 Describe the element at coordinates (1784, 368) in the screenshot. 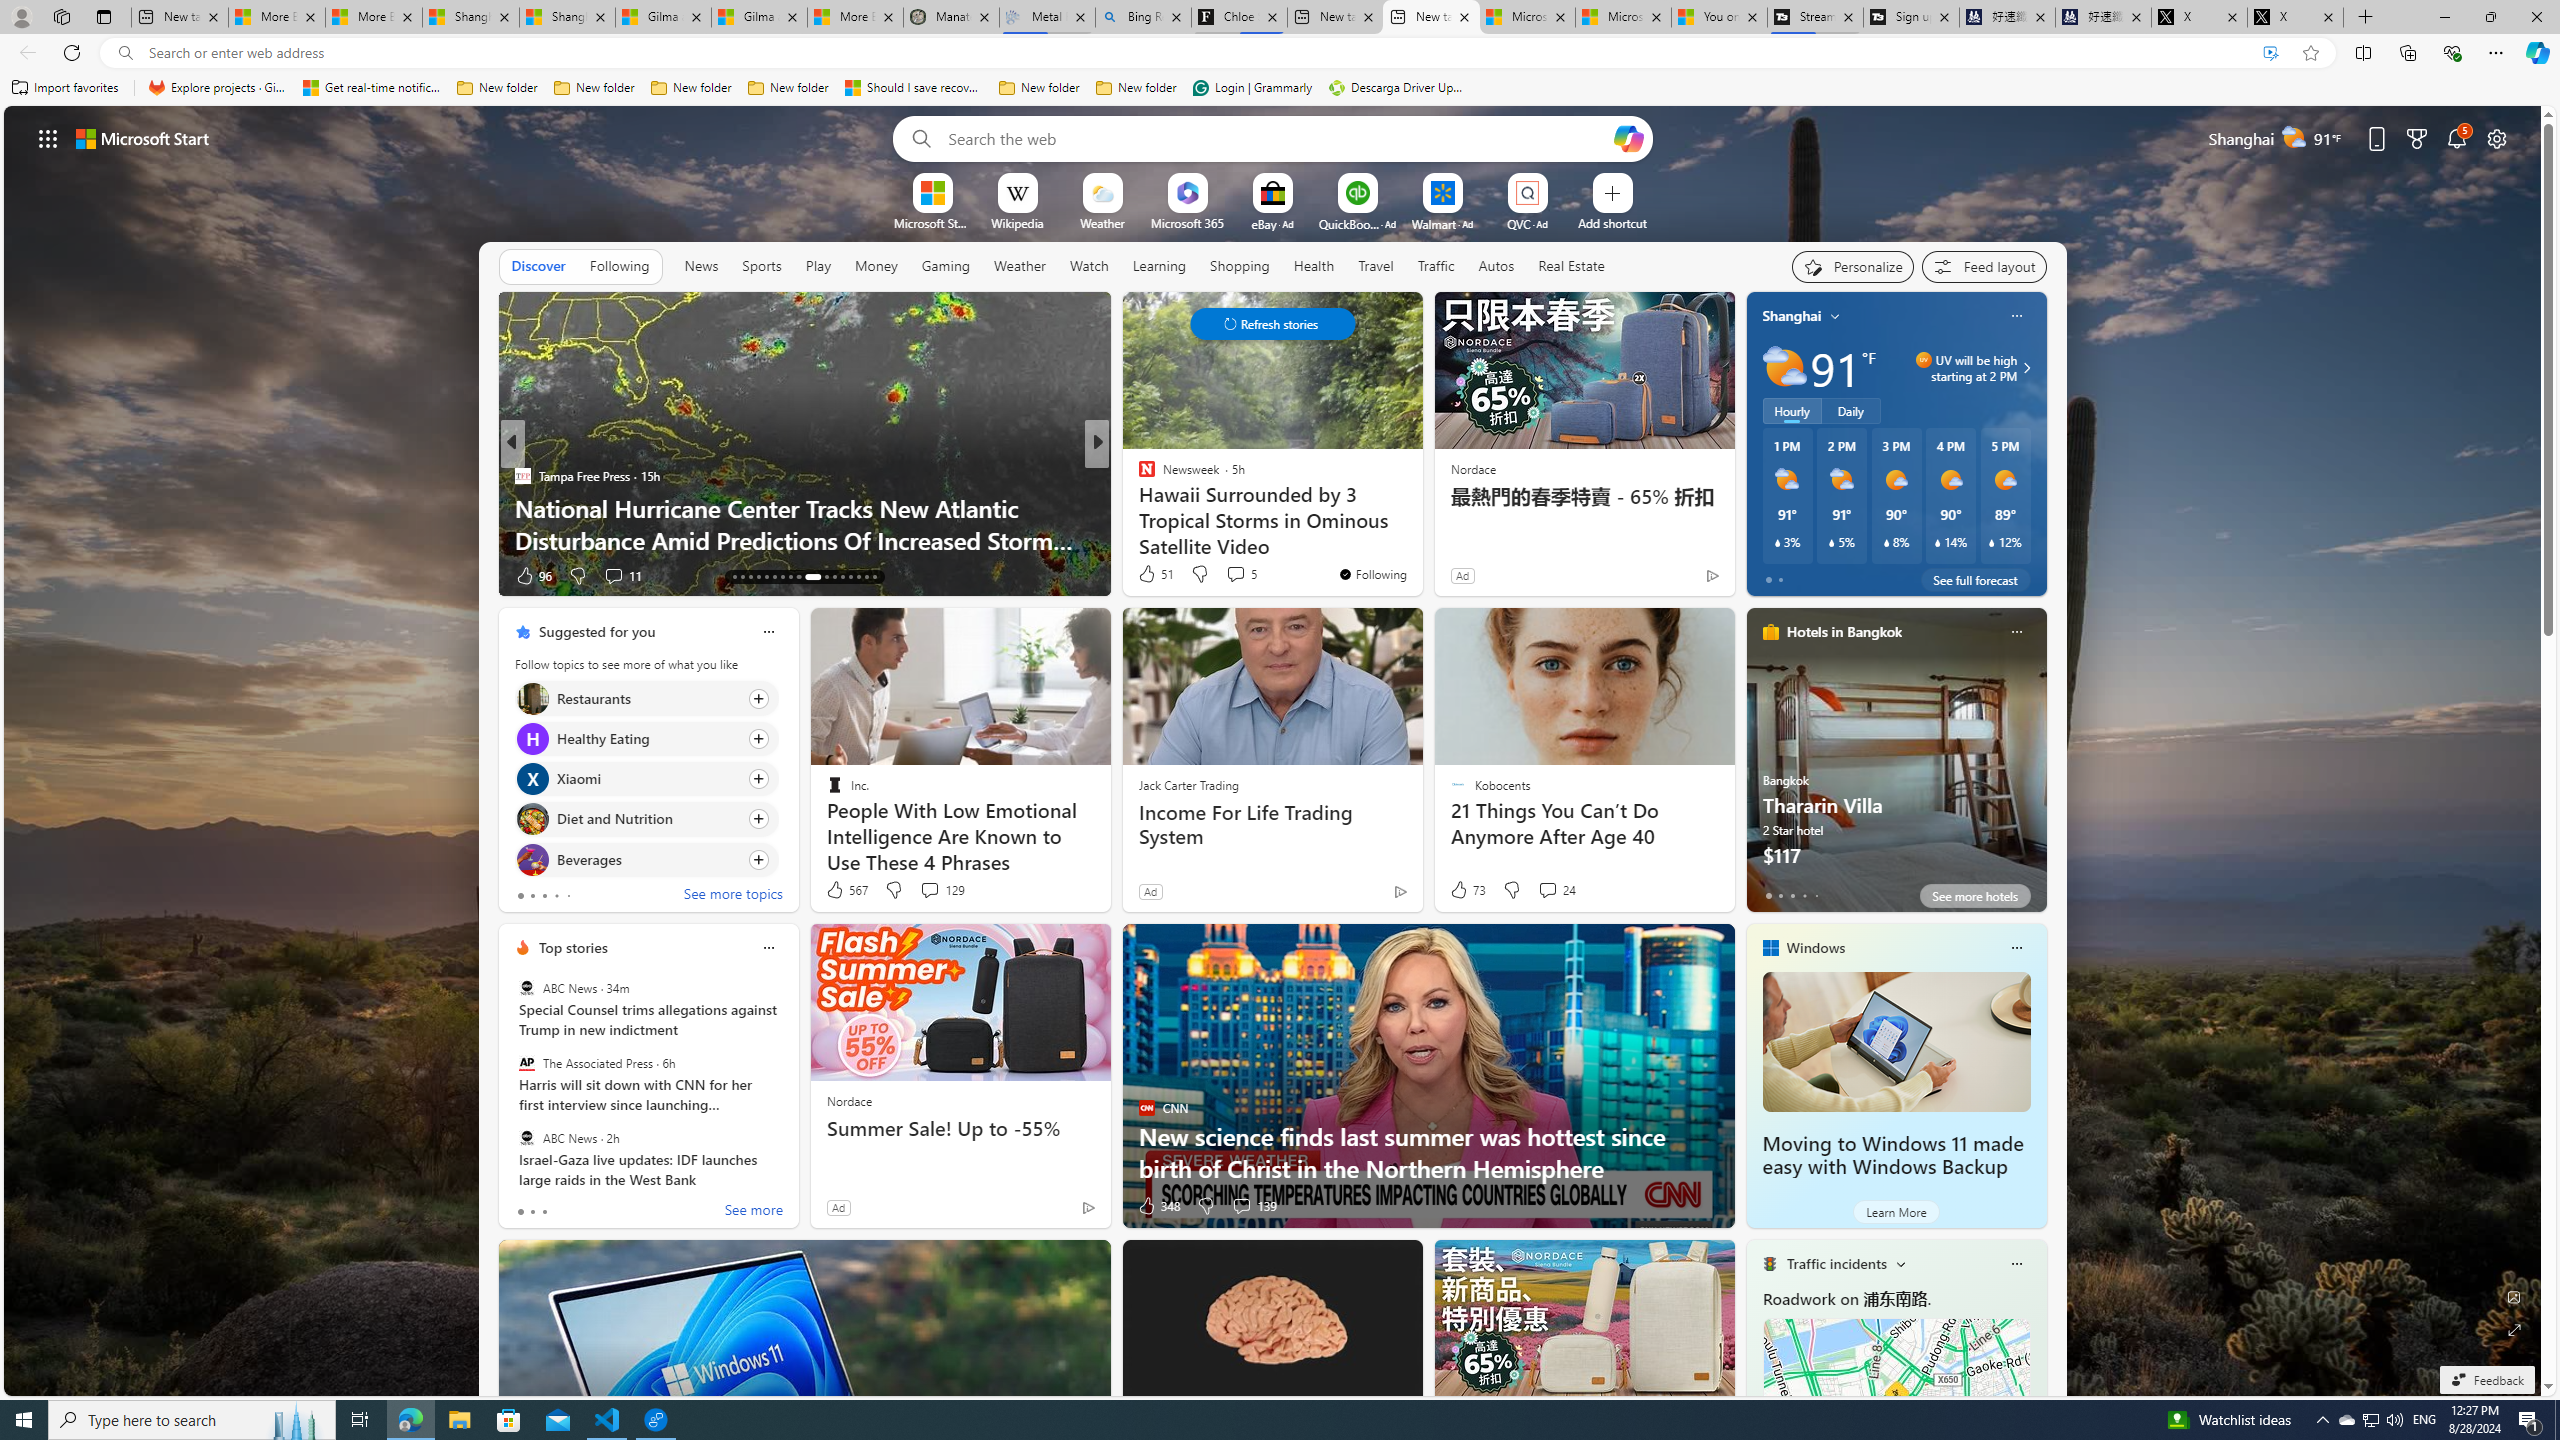

I see `Partly sunny` at that location.